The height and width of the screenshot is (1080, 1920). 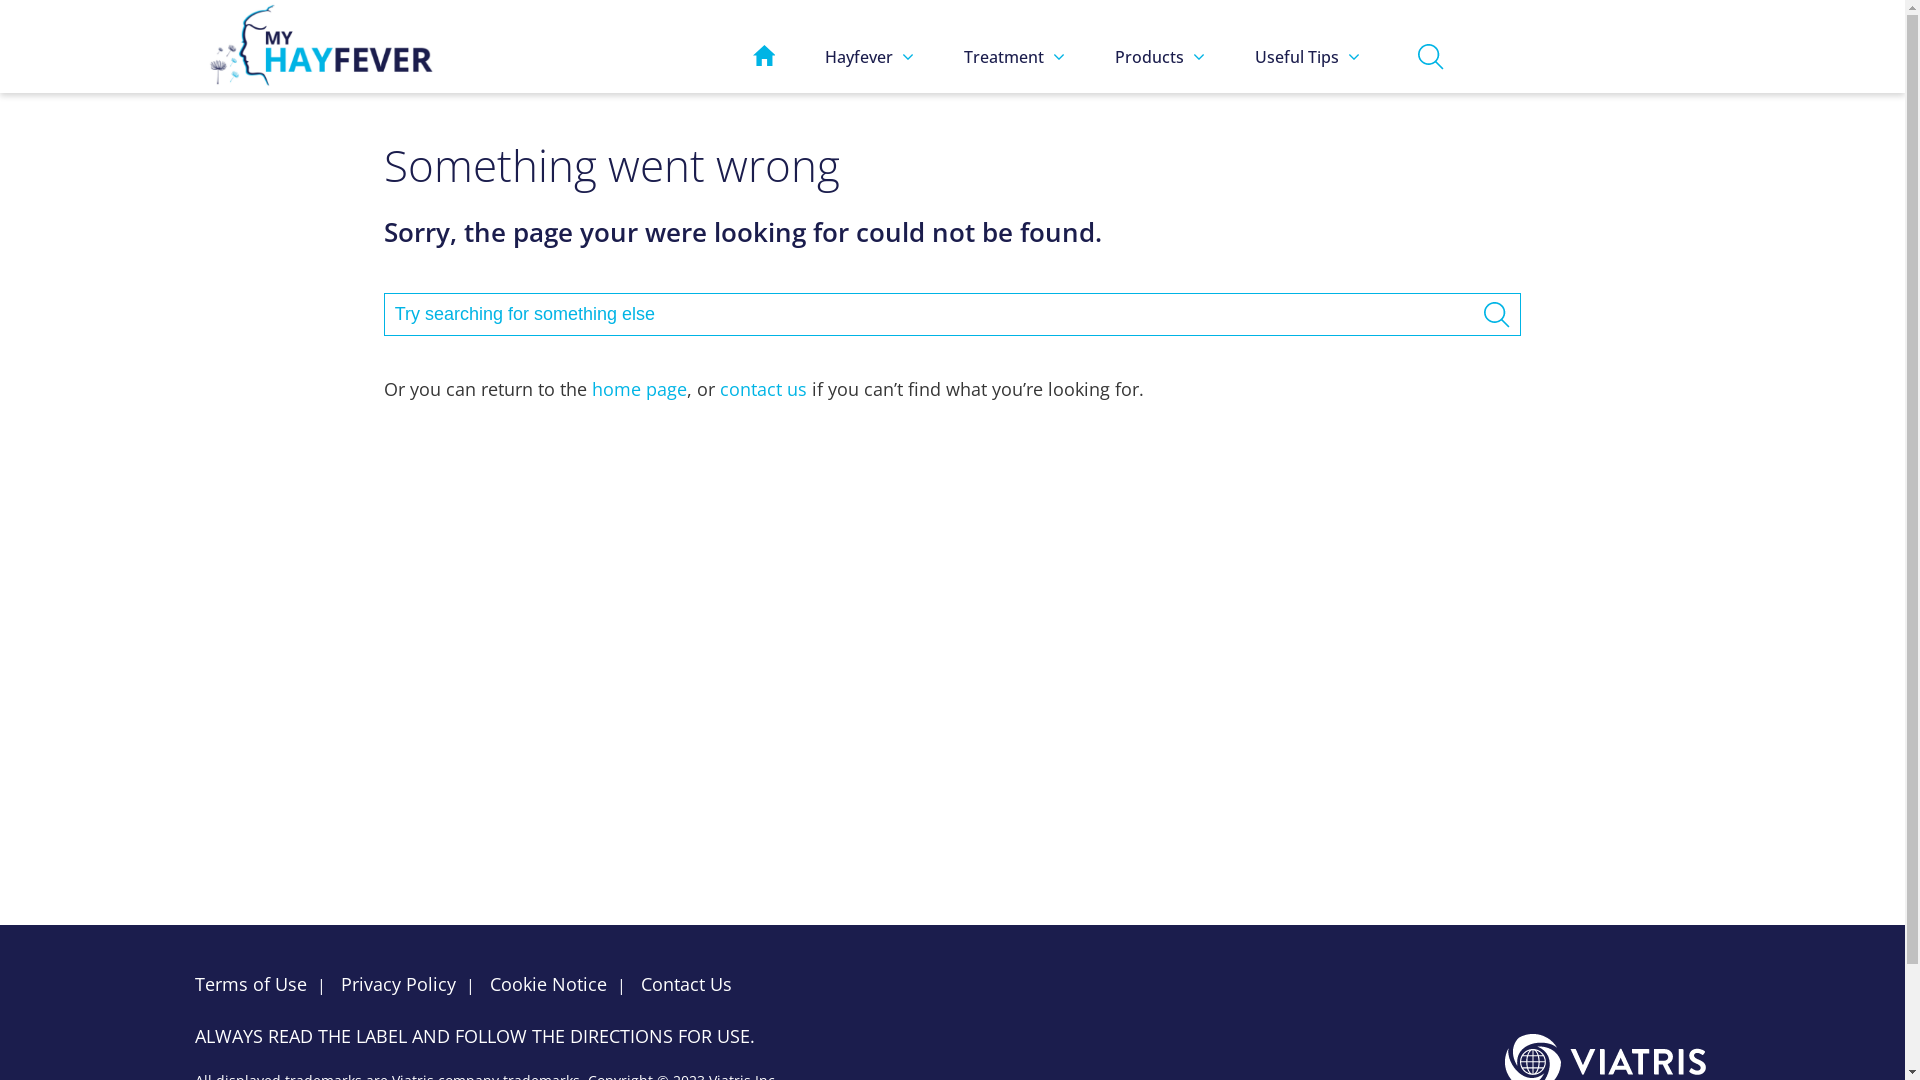 I want to click on Privacy Policy, so click(x=398, y=984).